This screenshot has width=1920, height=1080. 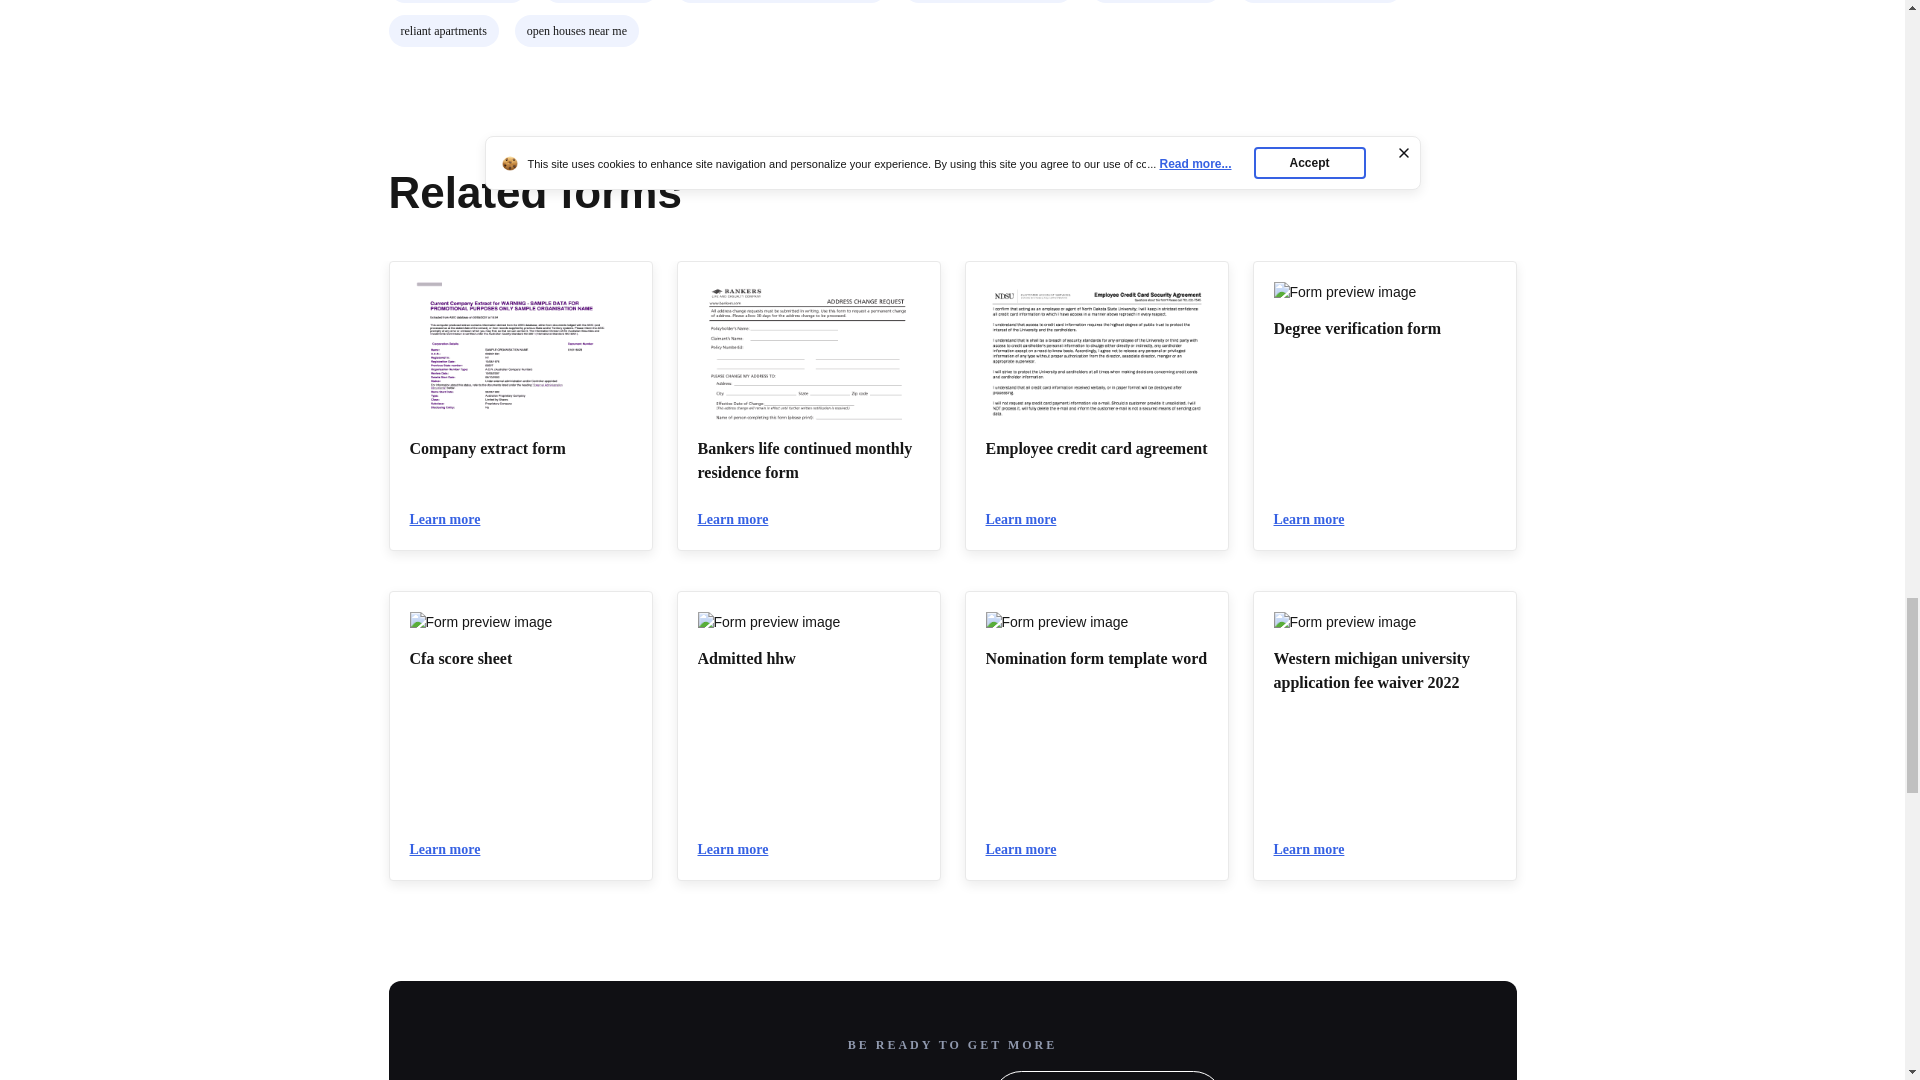 What do you see at coordinates (1030, 850) in the screenshot?
I see `Learn more` at bounding box center [1030, 850].